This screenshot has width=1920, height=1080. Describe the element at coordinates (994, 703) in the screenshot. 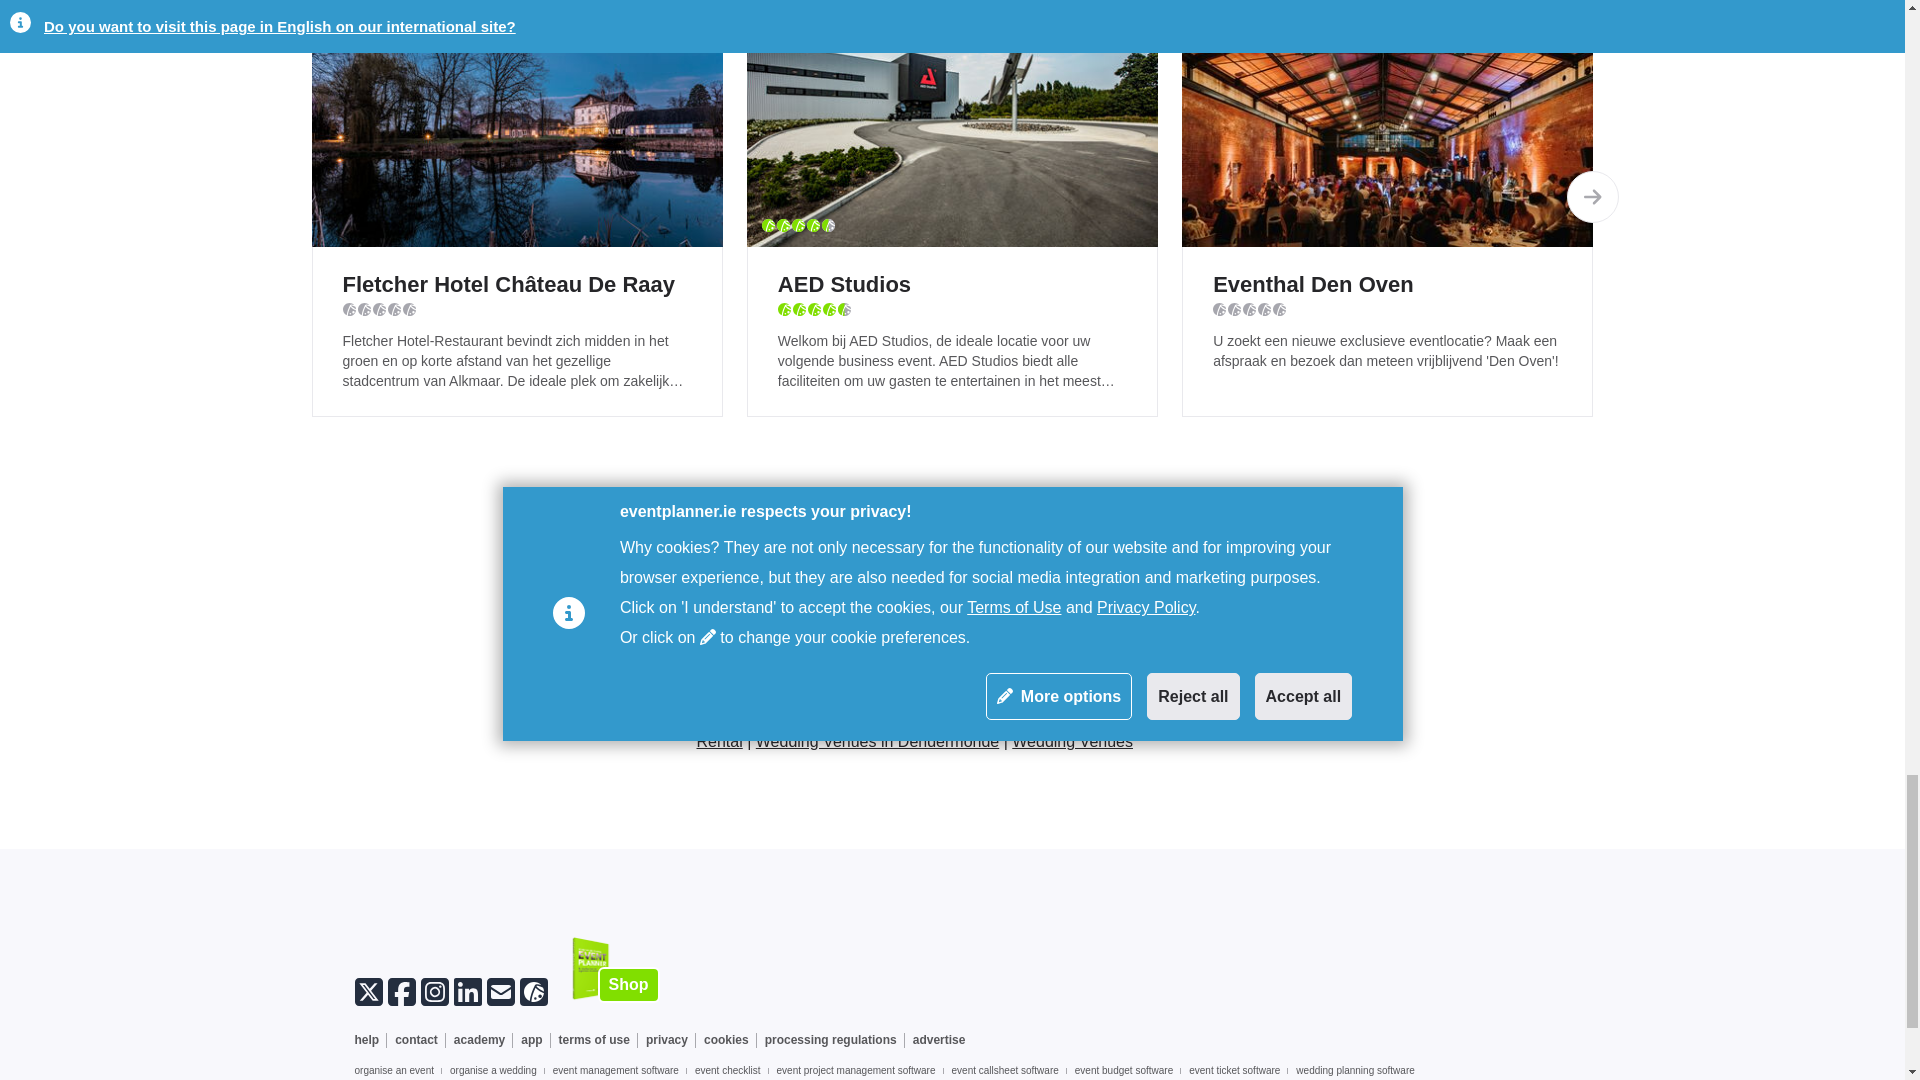

I see `Conference Hall Rental in Dendermonde` at that location.